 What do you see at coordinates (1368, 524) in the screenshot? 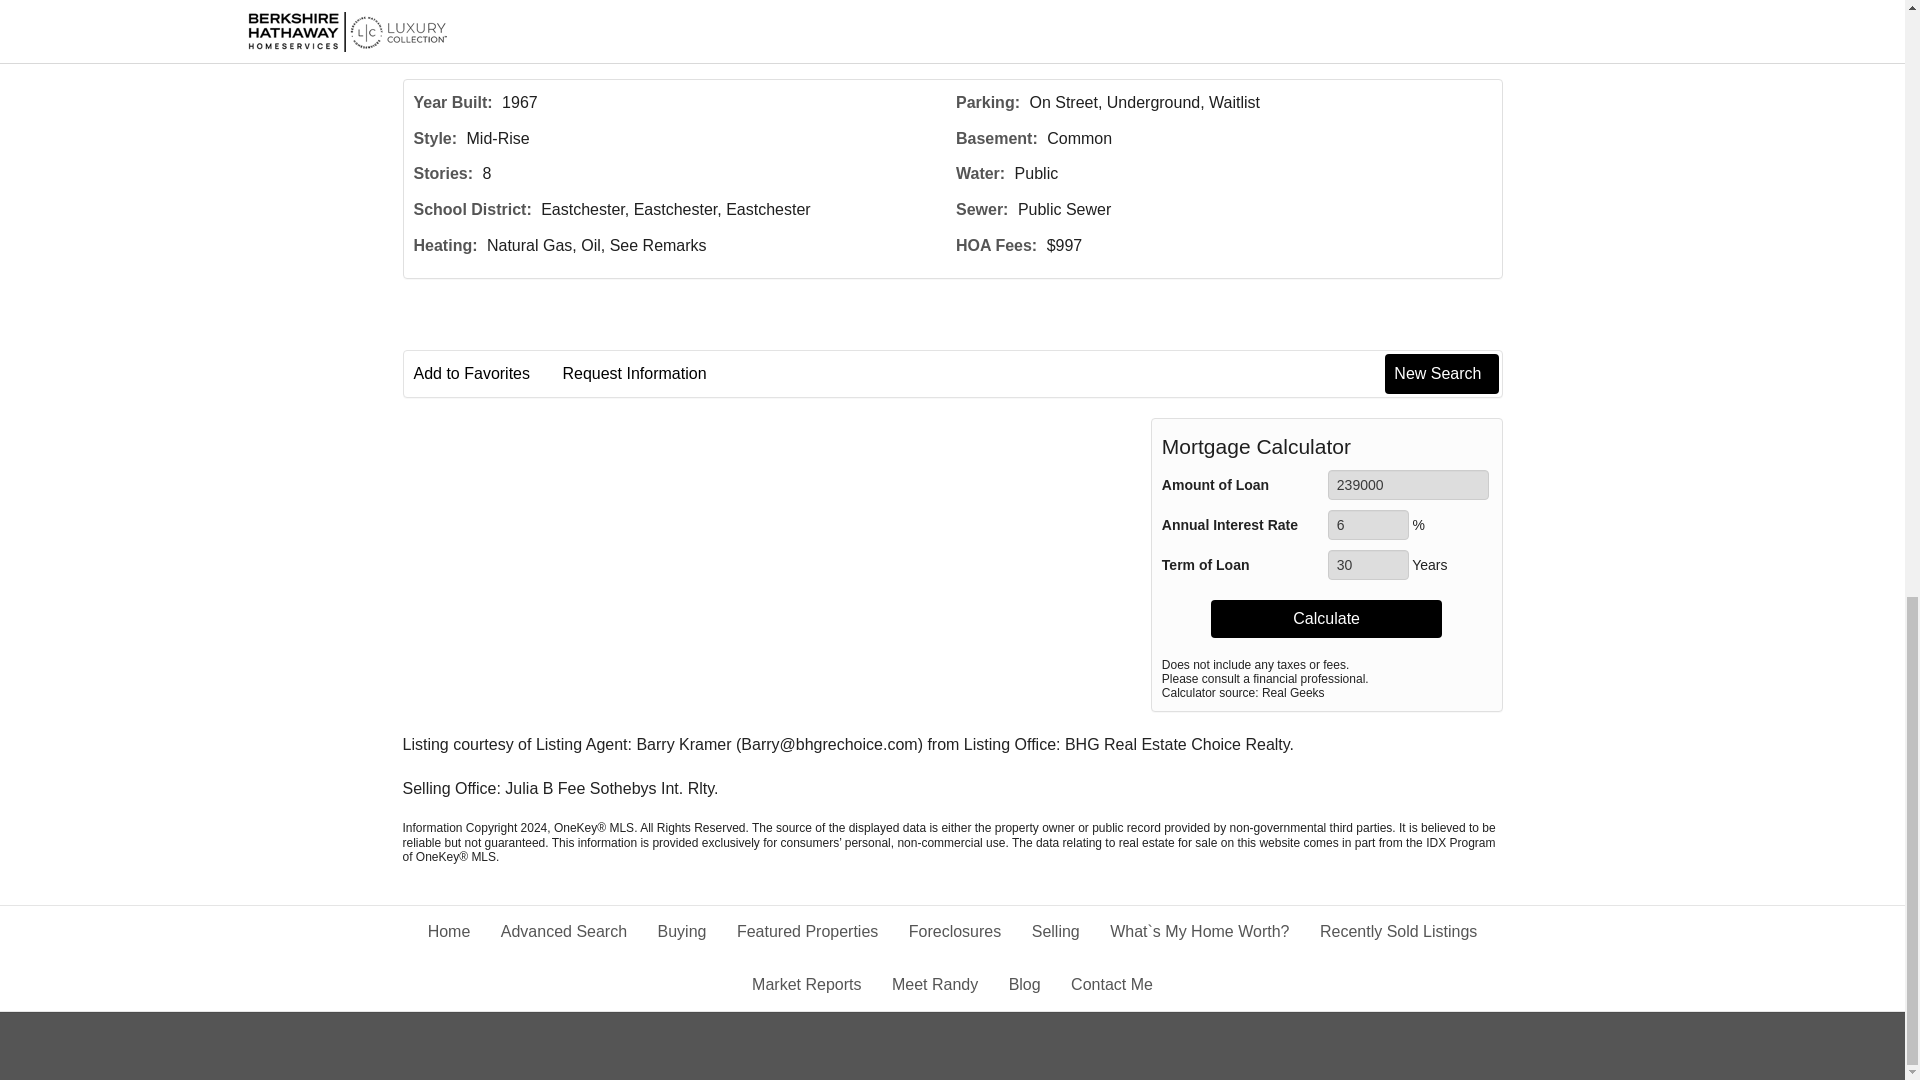
I see `6` at bounding box center [1368, 524].